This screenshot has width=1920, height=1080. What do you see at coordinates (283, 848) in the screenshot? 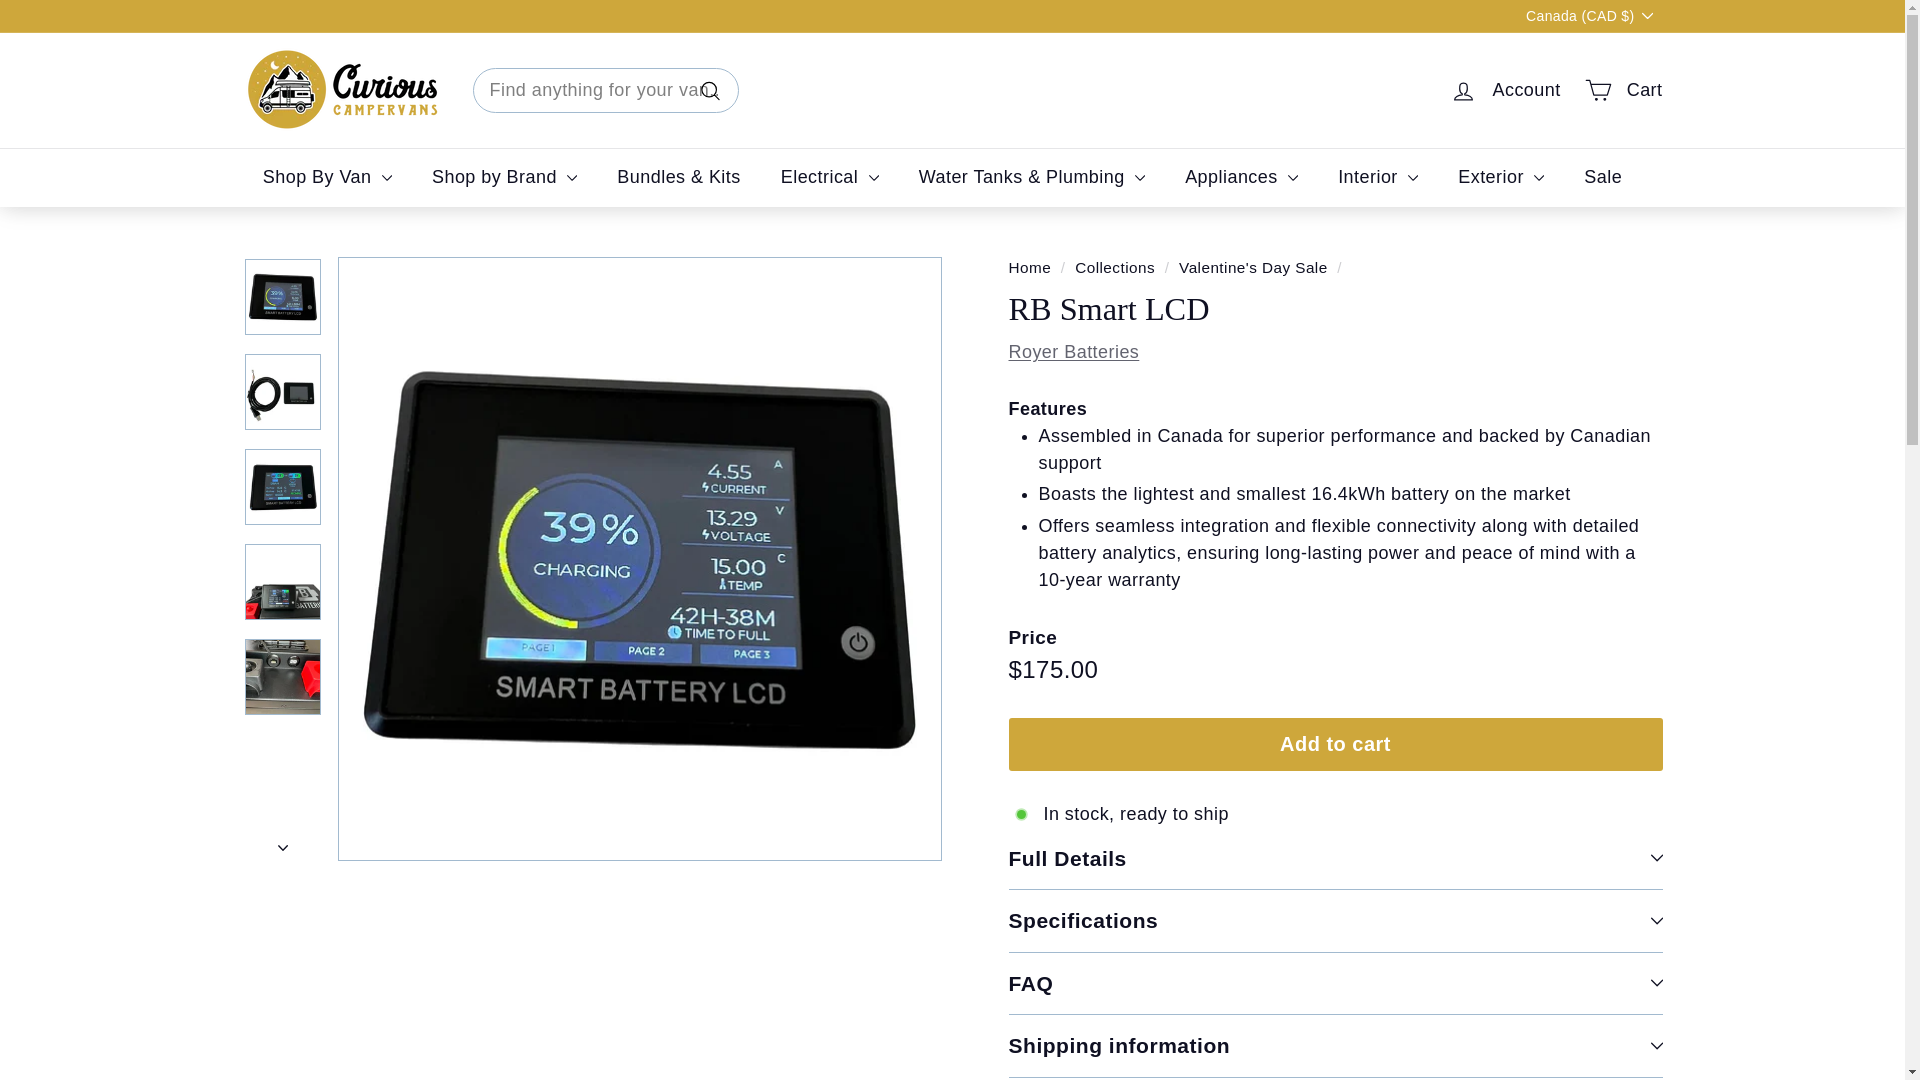
I see `icon-chevron` at bounding box center [283, 848].